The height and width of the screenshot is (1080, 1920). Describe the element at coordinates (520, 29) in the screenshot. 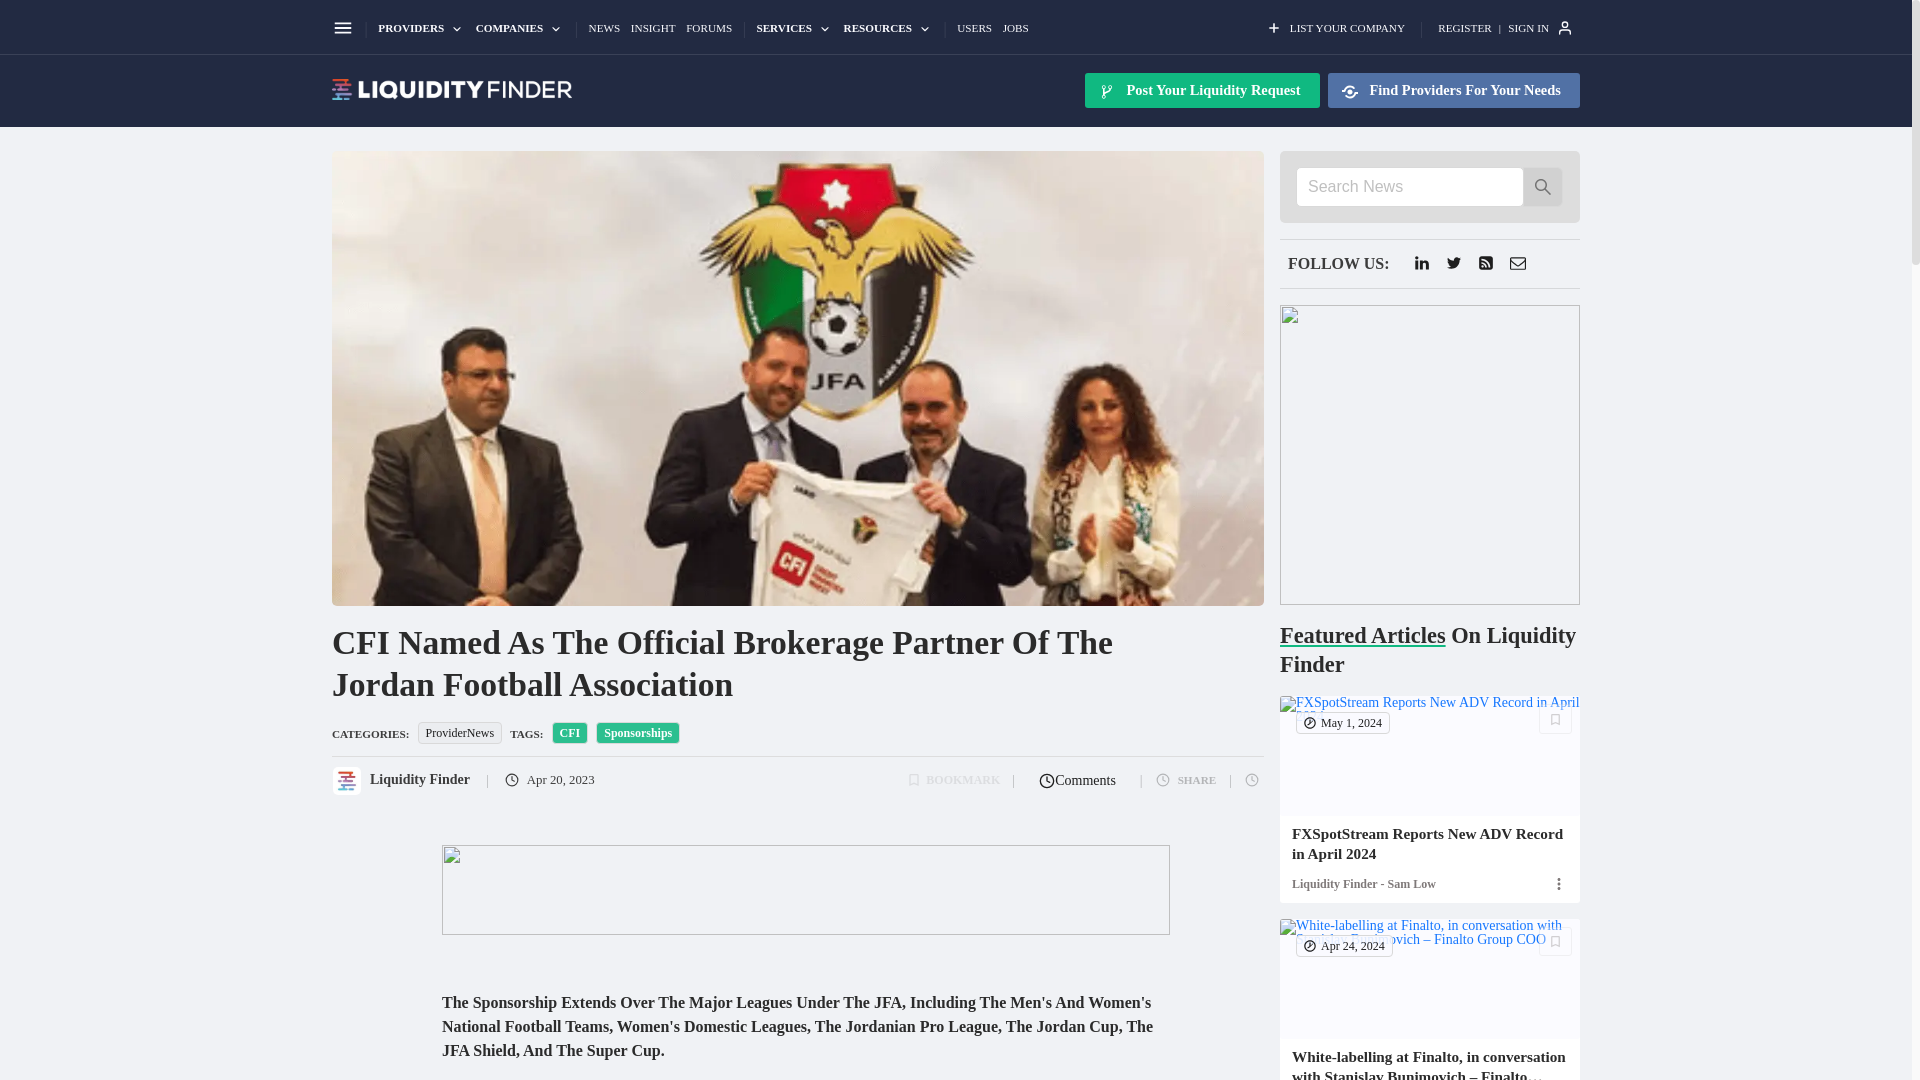

I see `COMPANIES` at that location.